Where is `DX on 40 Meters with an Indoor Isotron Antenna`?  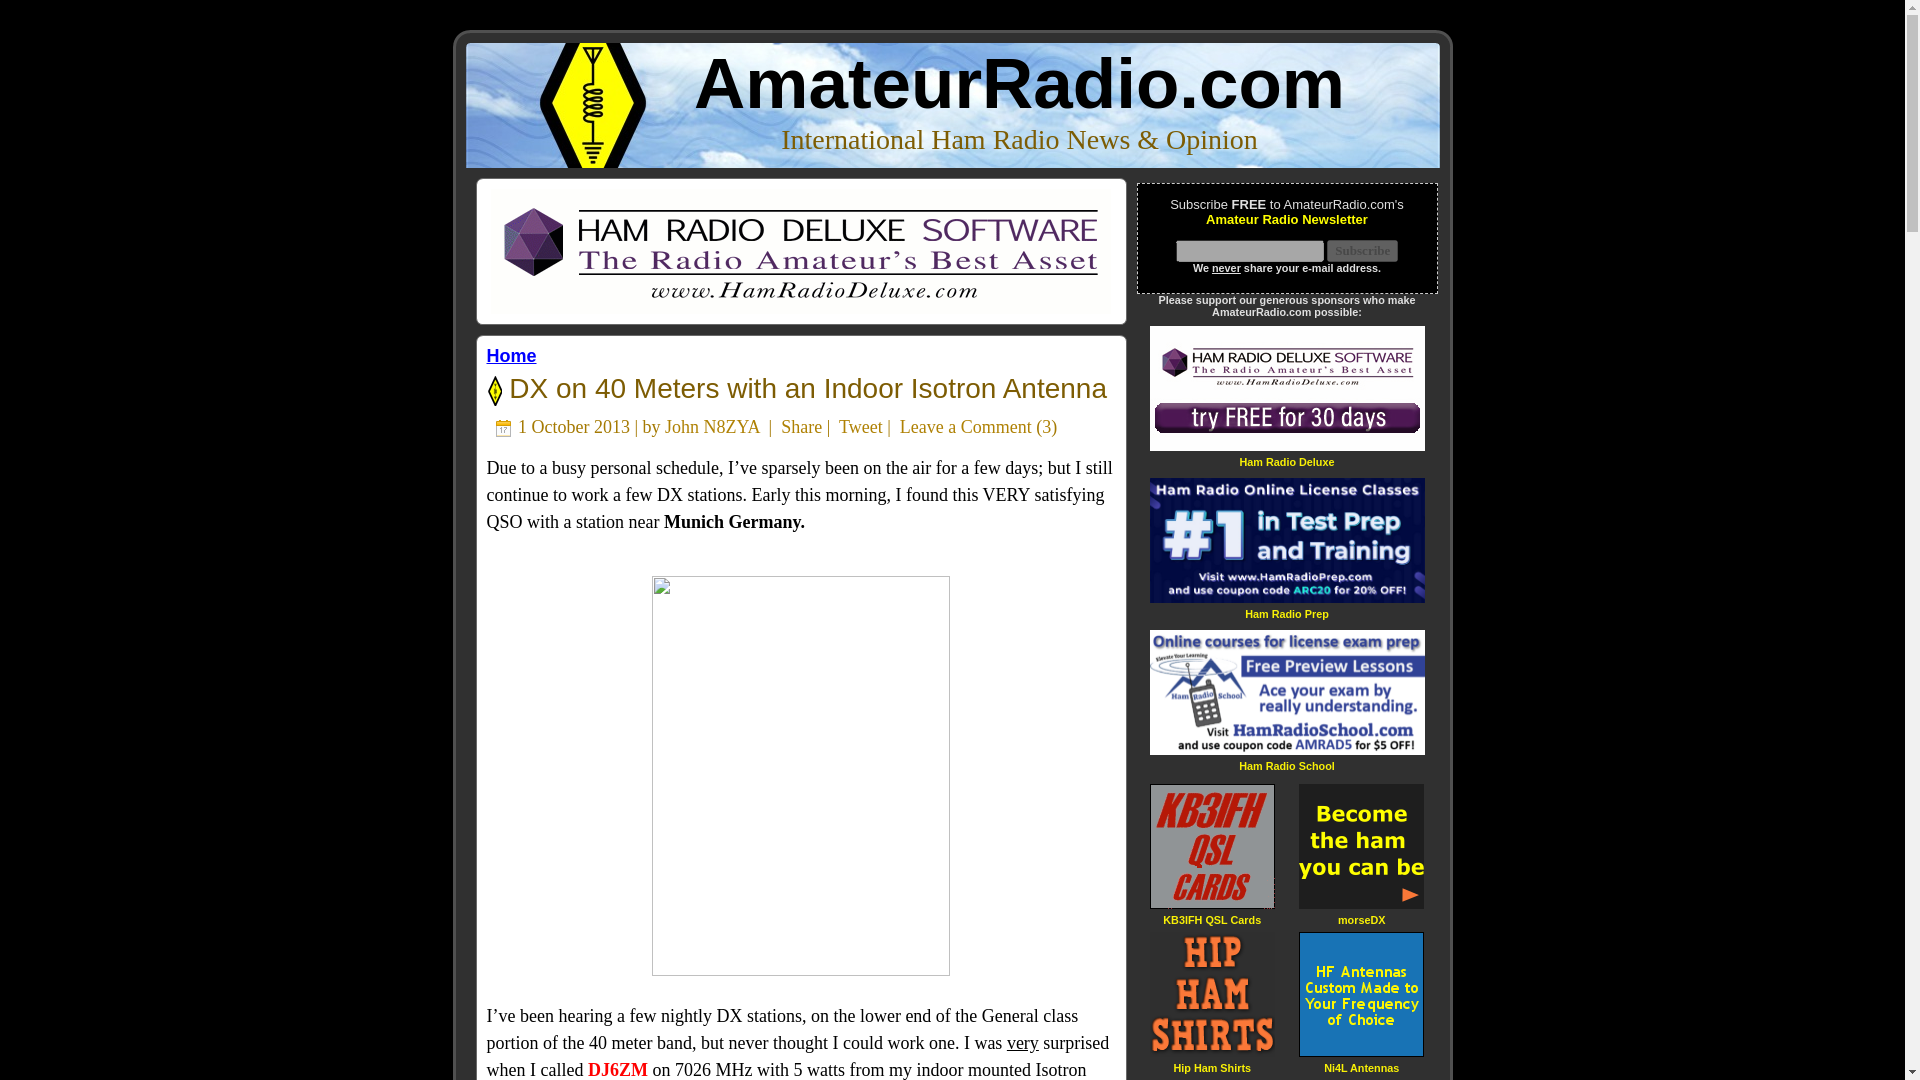
DX on 40 Meters with an Indoor Isotron Antenna is located at coordinates (804, 388).